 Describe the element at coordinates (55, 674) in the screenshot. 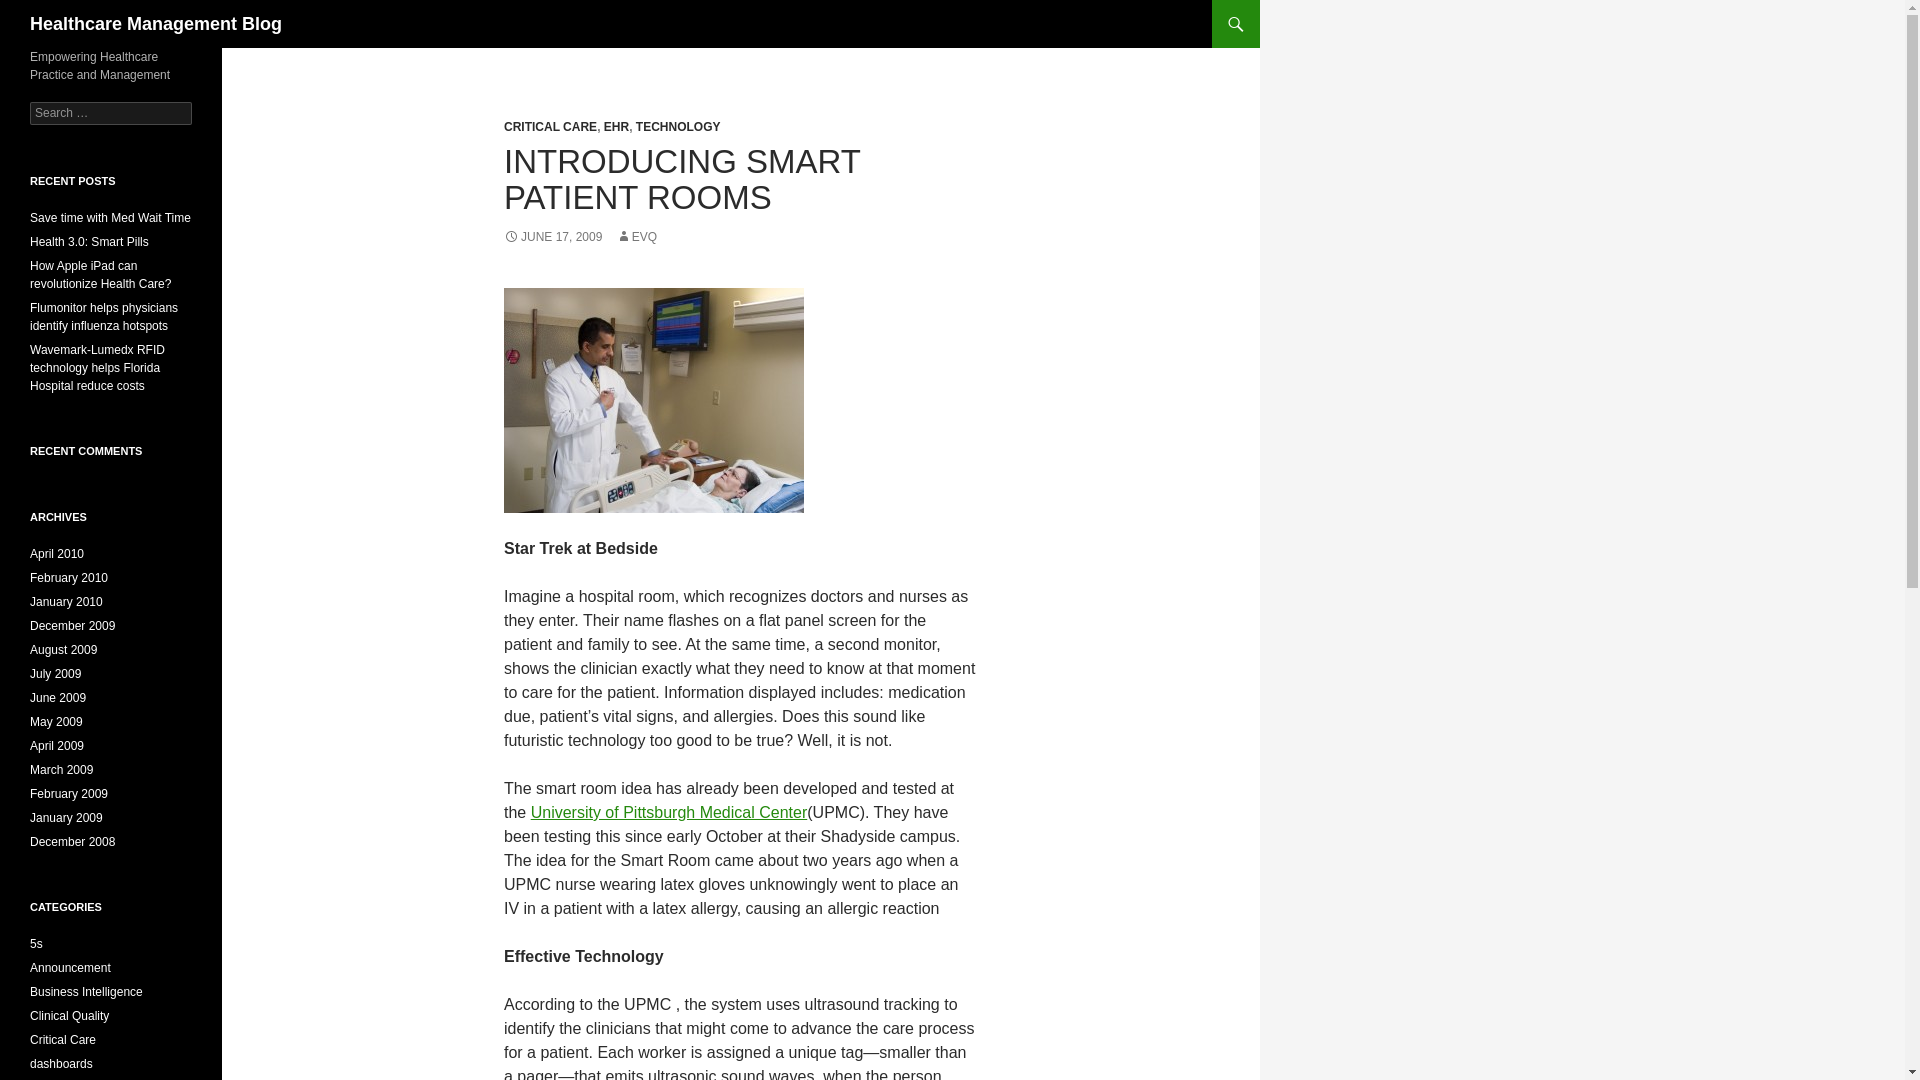

I see `July 2009` at that location.